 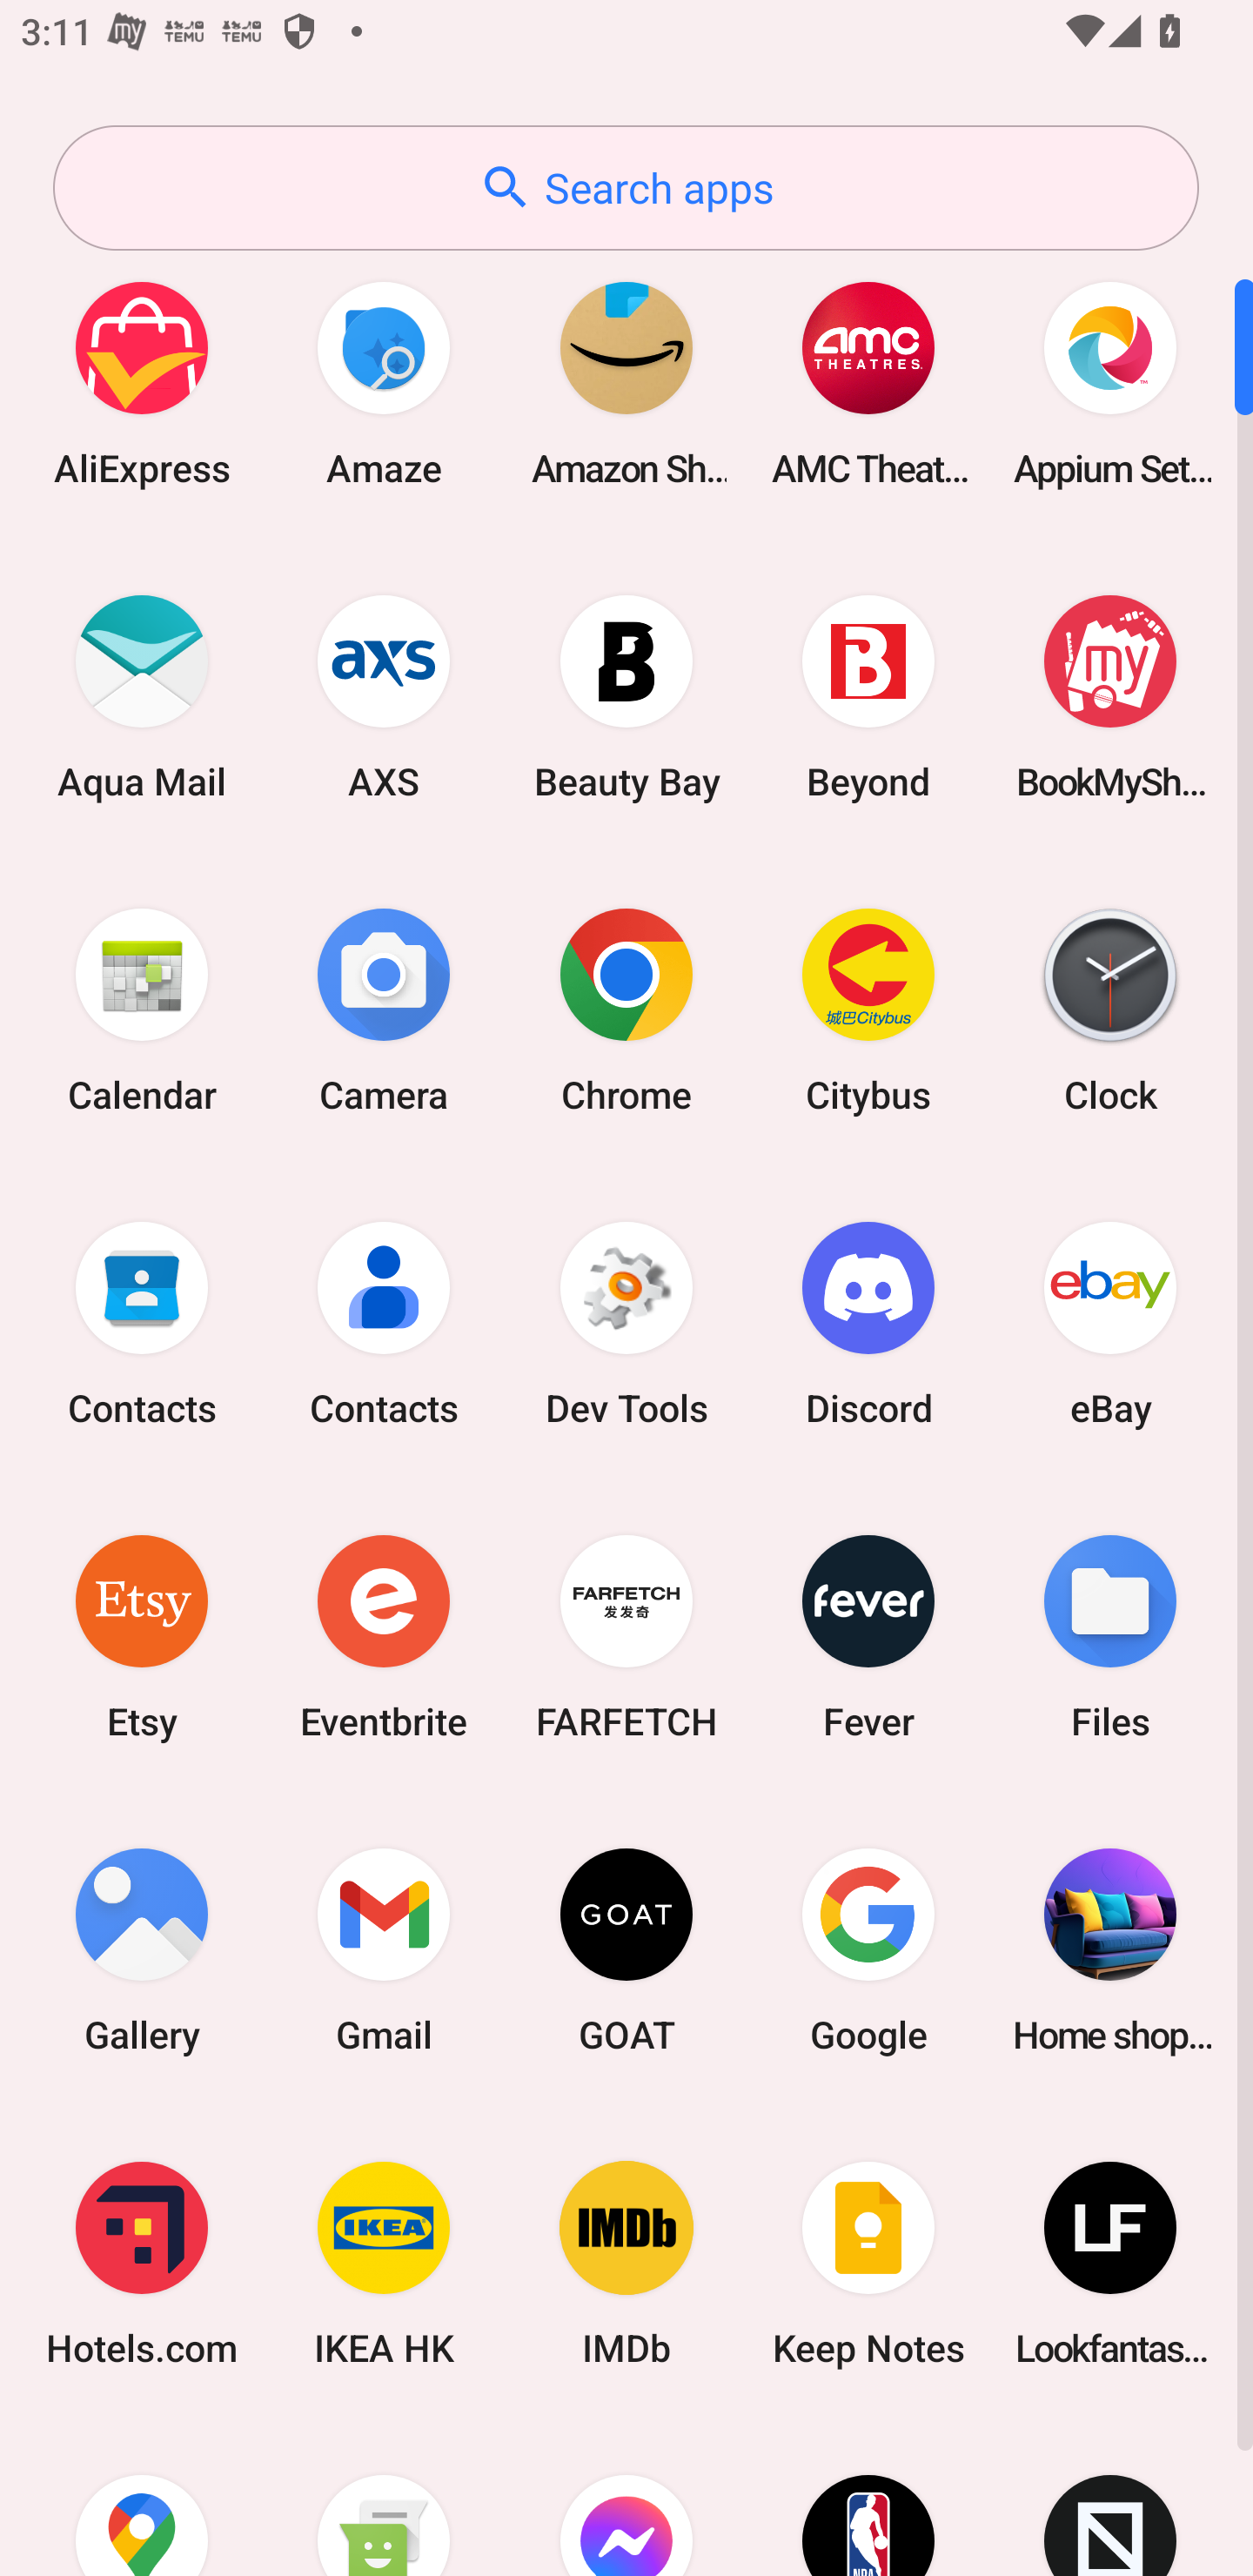 I want to click on Google, so click(x=868, y=1949).